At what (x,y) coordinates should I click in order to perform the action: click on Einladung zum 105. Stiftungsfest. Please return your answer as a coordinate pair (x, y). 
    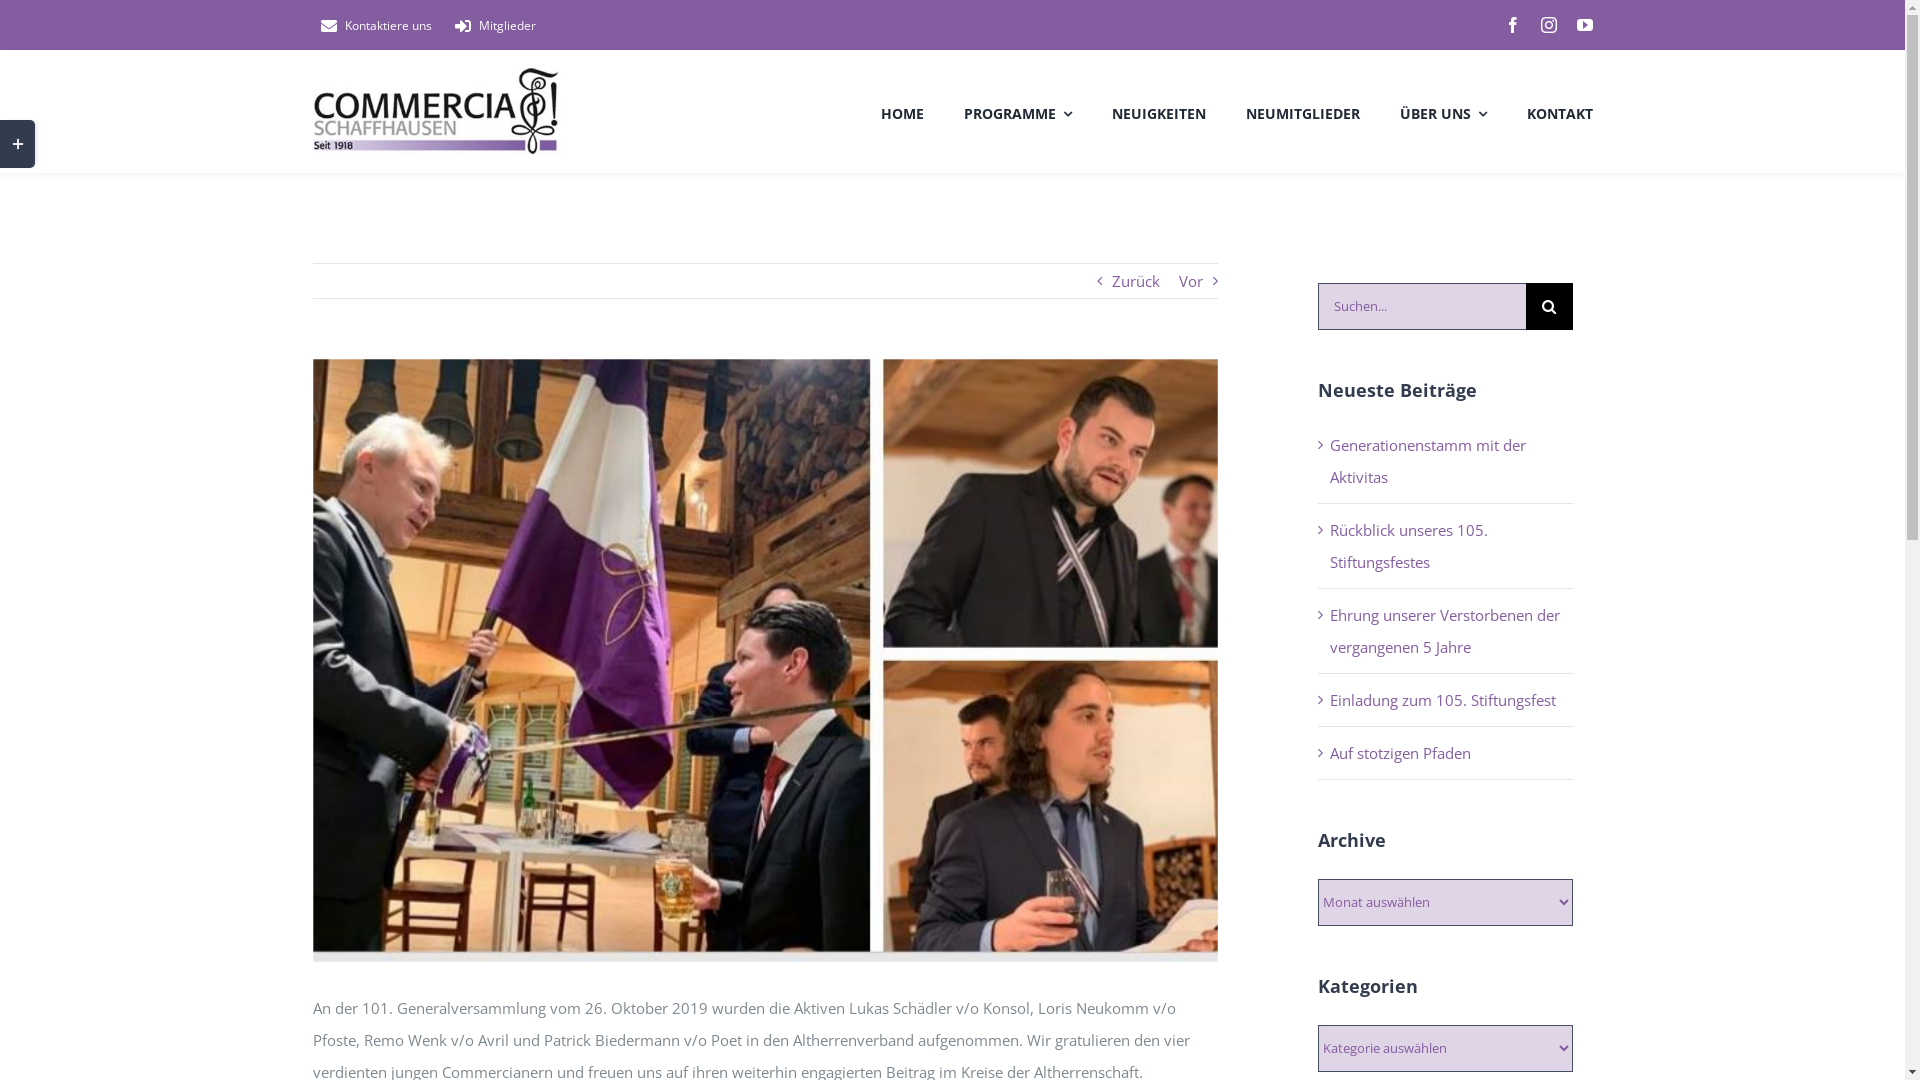
    Looking at the image, I should click on (1443, 700).